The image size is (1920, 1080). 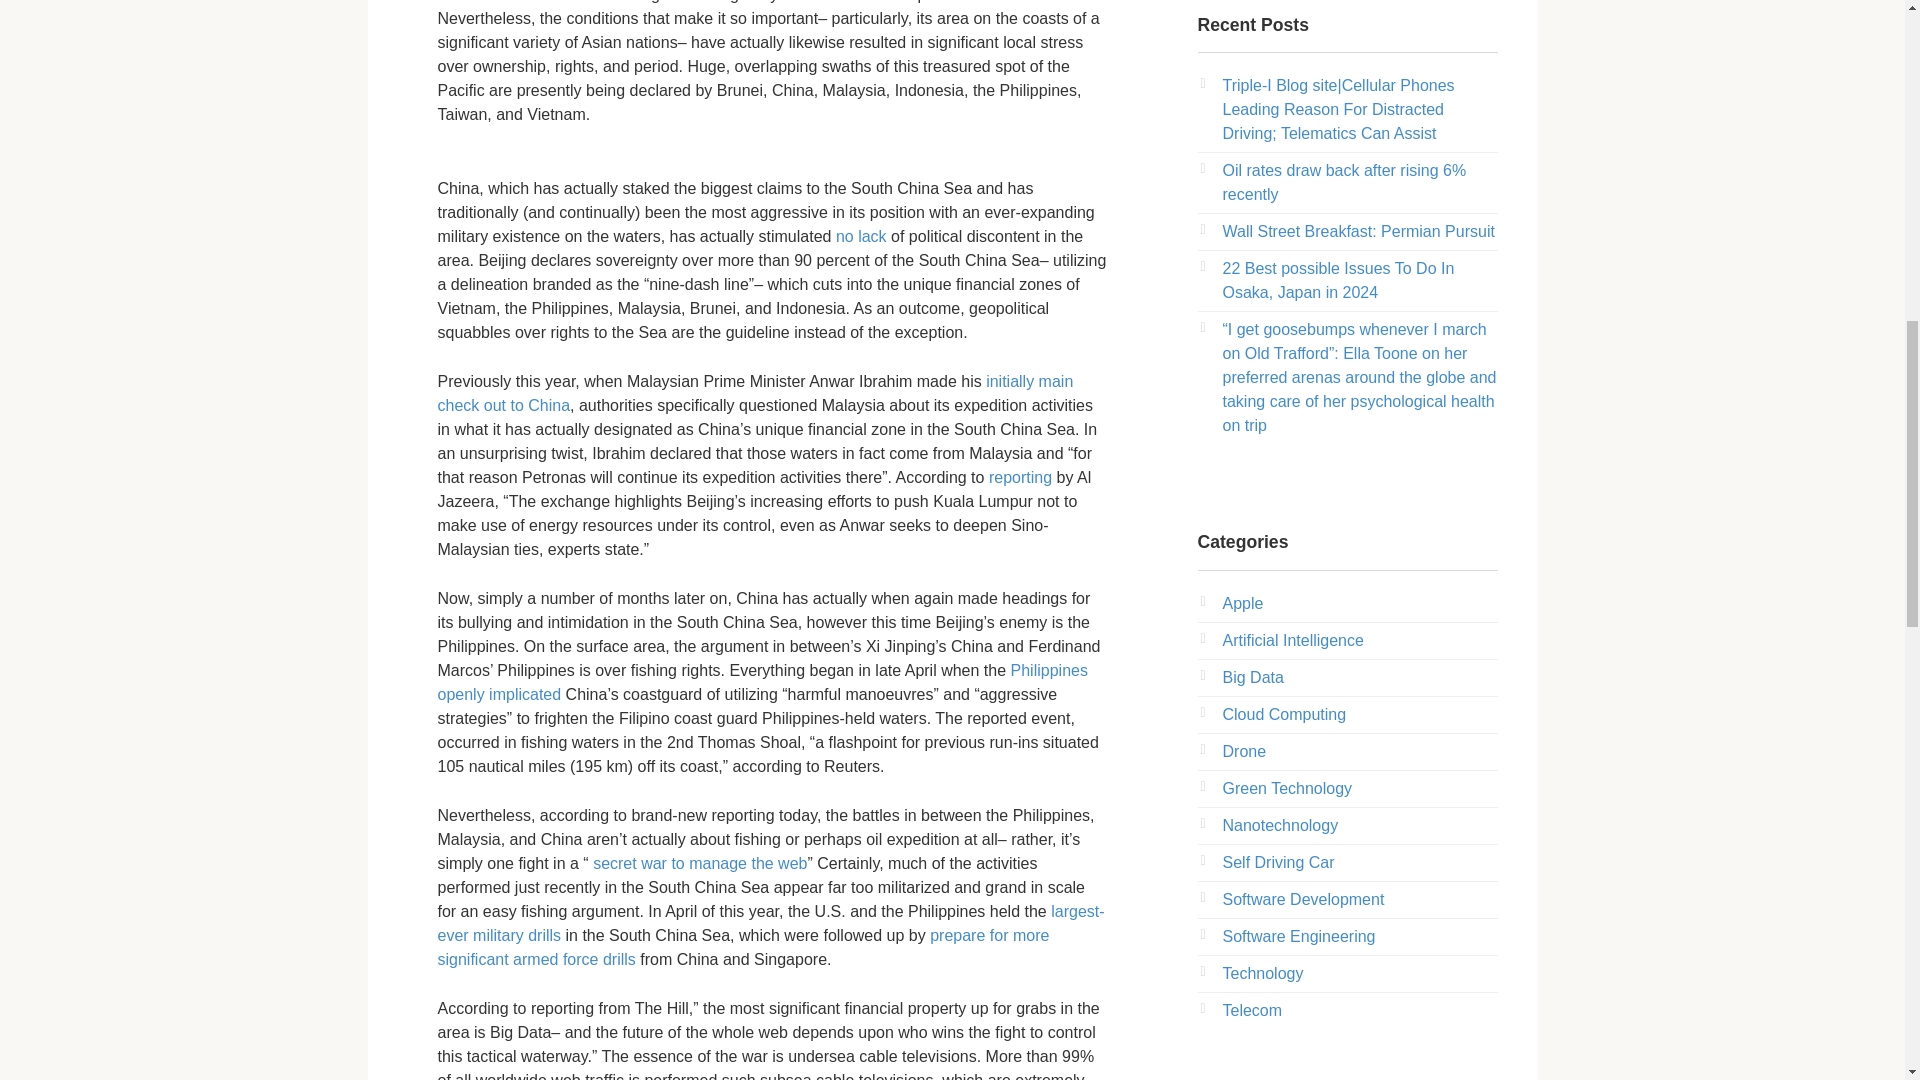 I want to click on secret war to manage the web, so click(x=698, y=863).